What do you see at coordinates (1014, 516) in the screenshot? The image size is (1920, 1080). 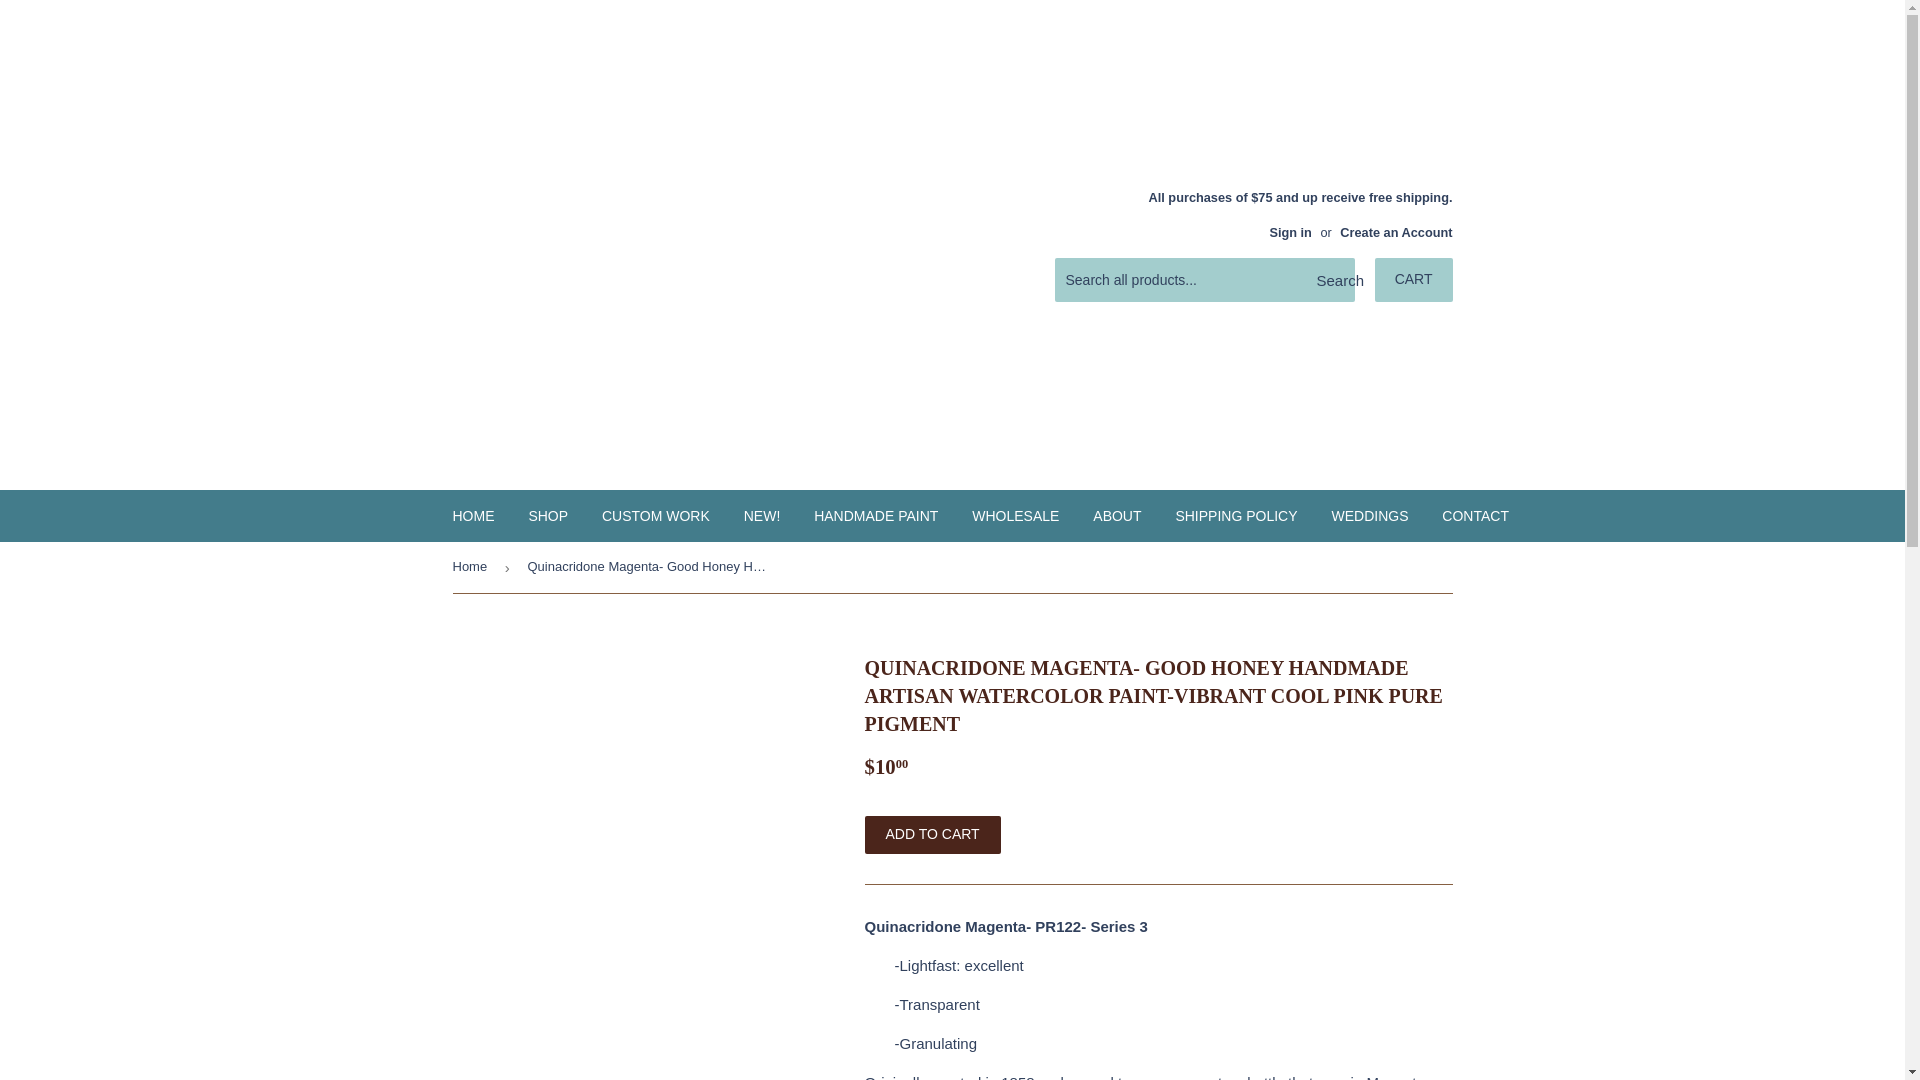 I see `WHOLESALE` at bounding box center [1014, 516].